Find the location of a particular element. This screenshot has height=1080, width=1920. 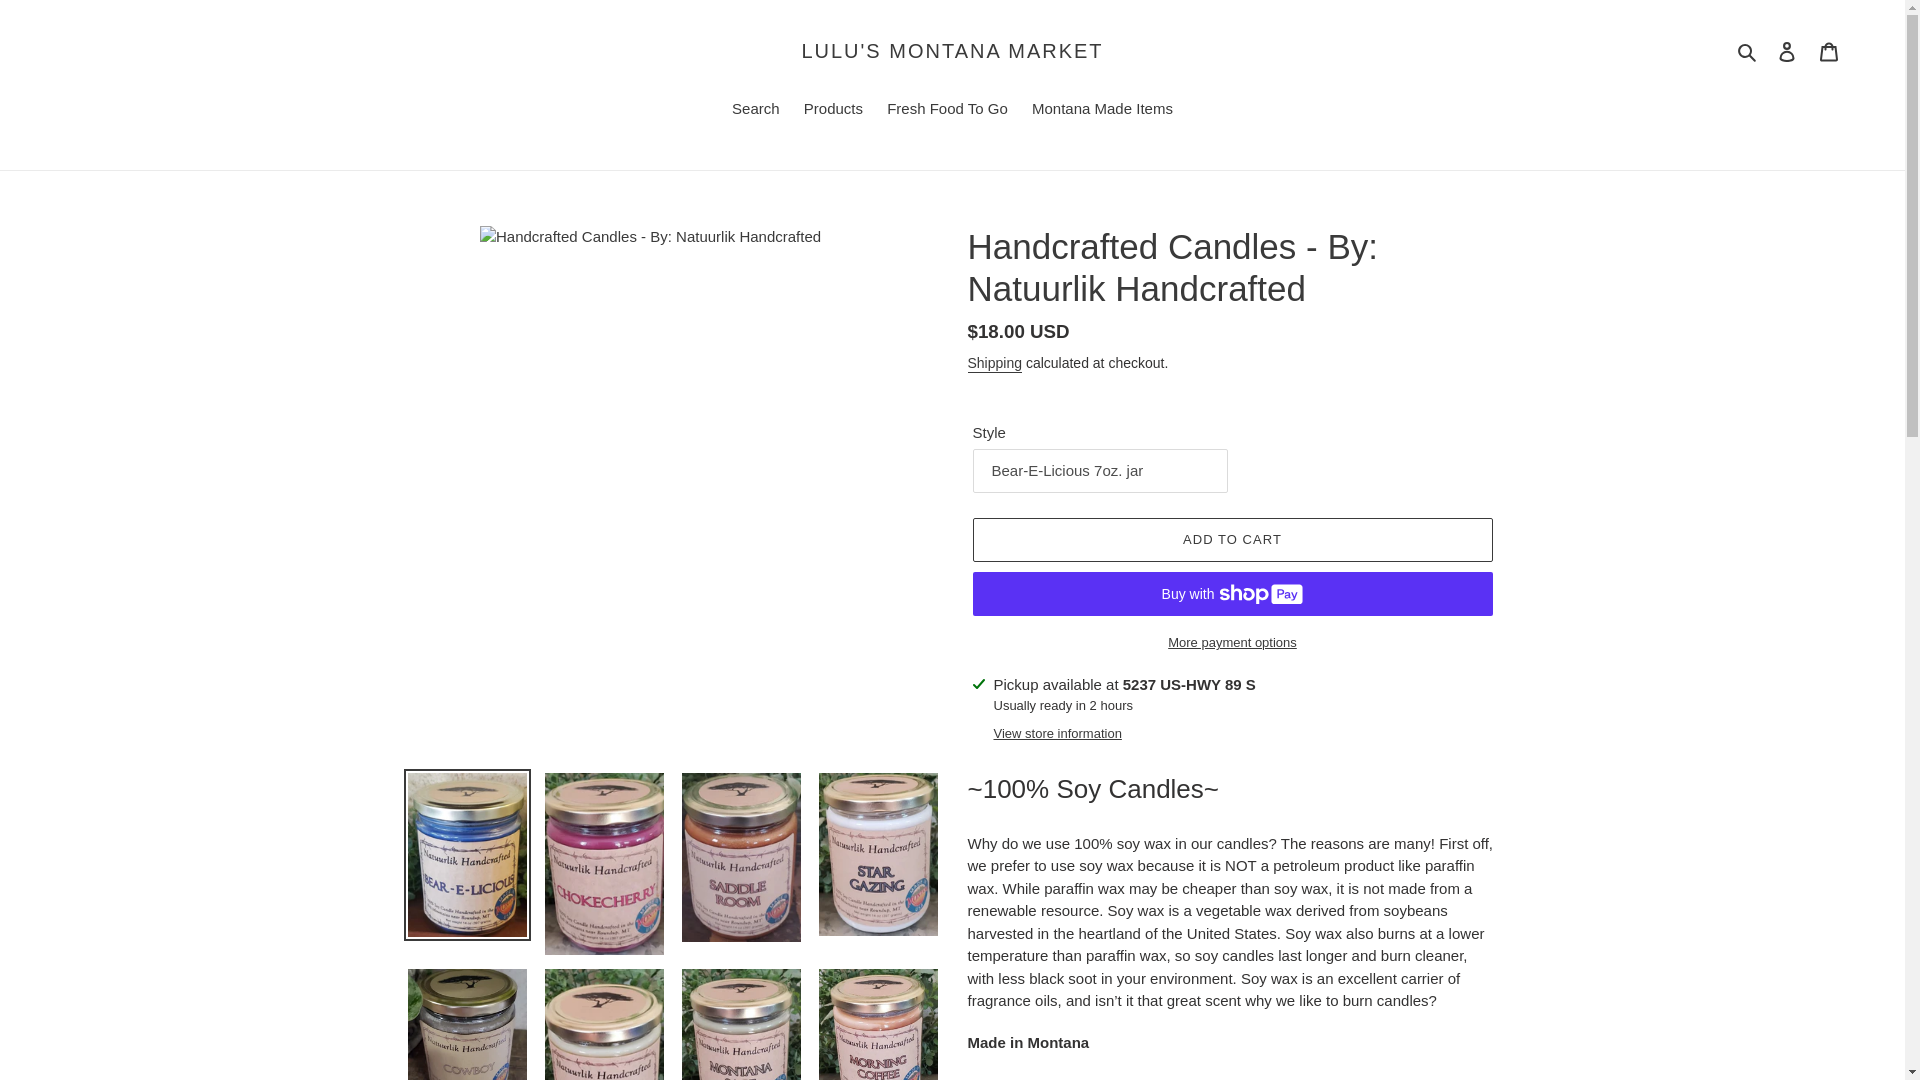

Montana Made Items is located at coordinates (1102, 111).